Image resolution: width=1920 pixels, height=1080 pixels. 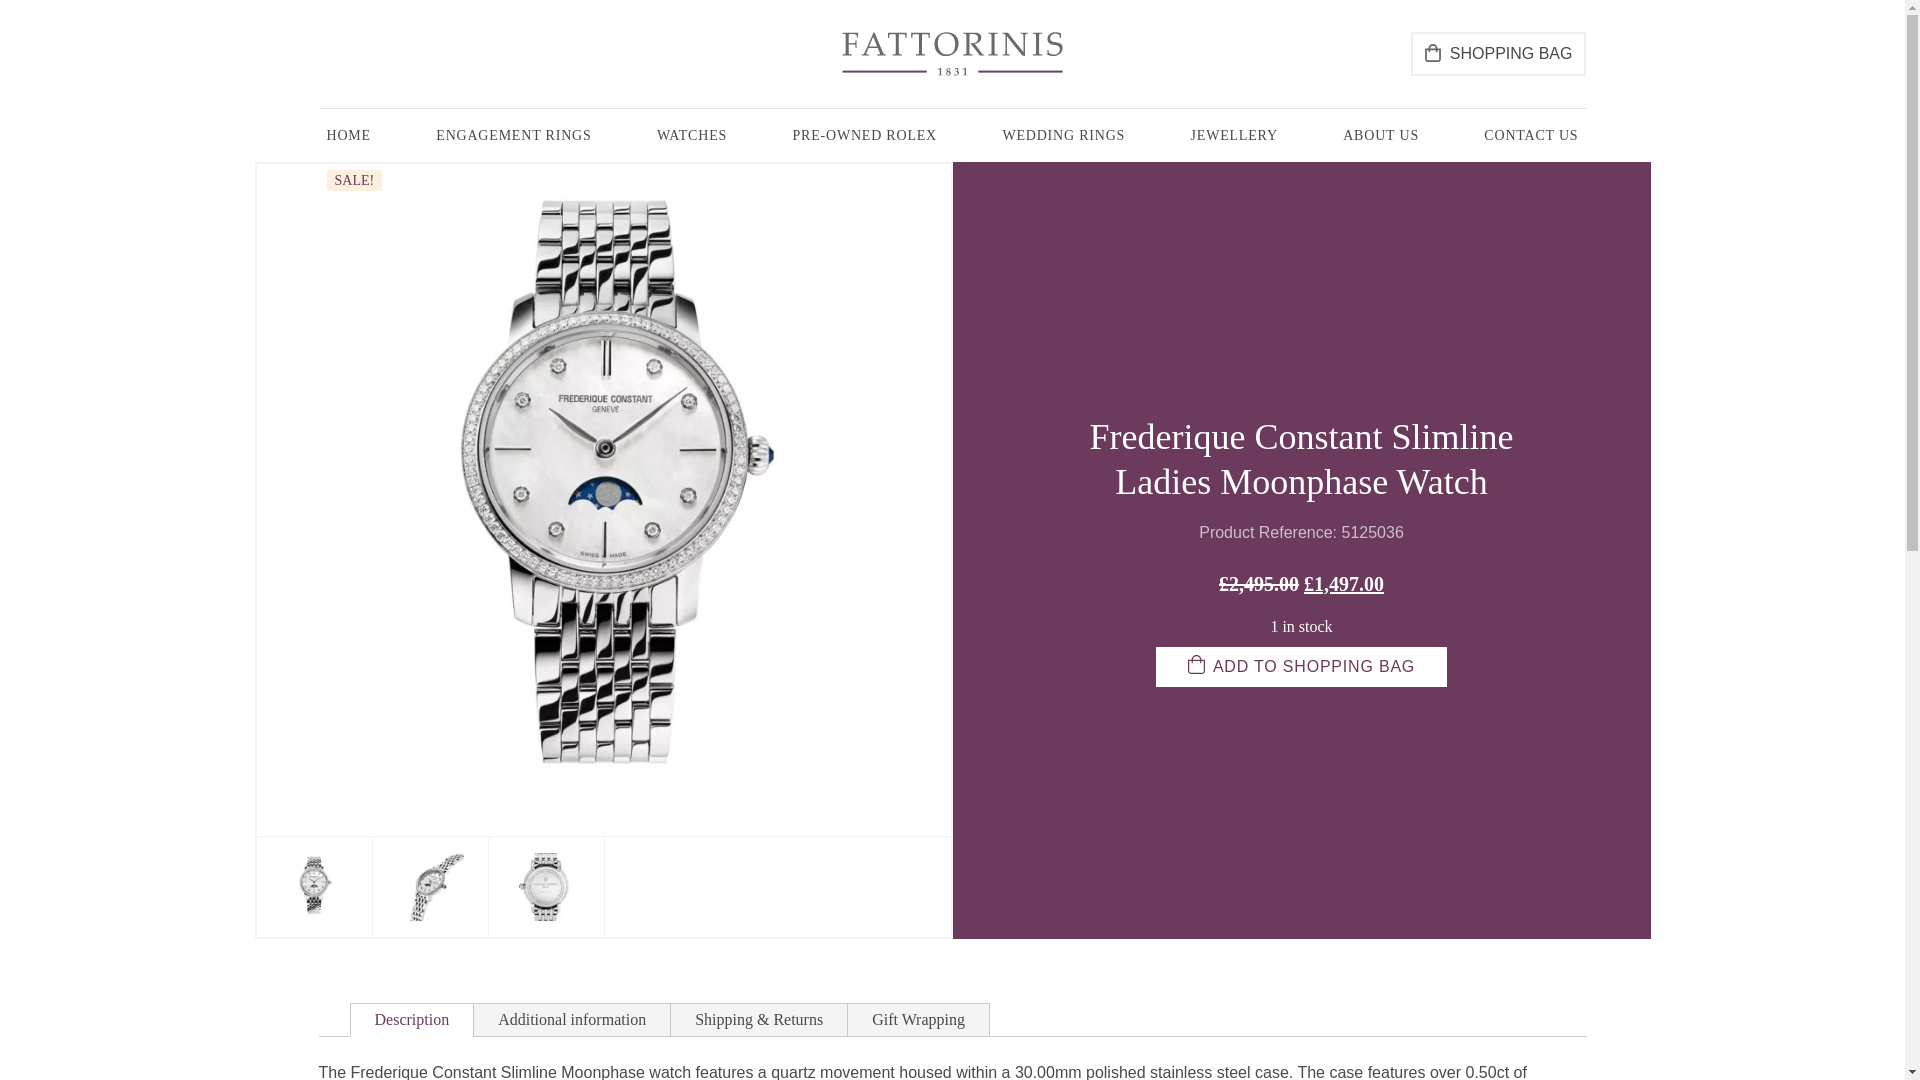 What do you see at coordinates (1498, 54) in the screenshot?
I see `SHOPPING BAG` at bounding box center [1498, 54].